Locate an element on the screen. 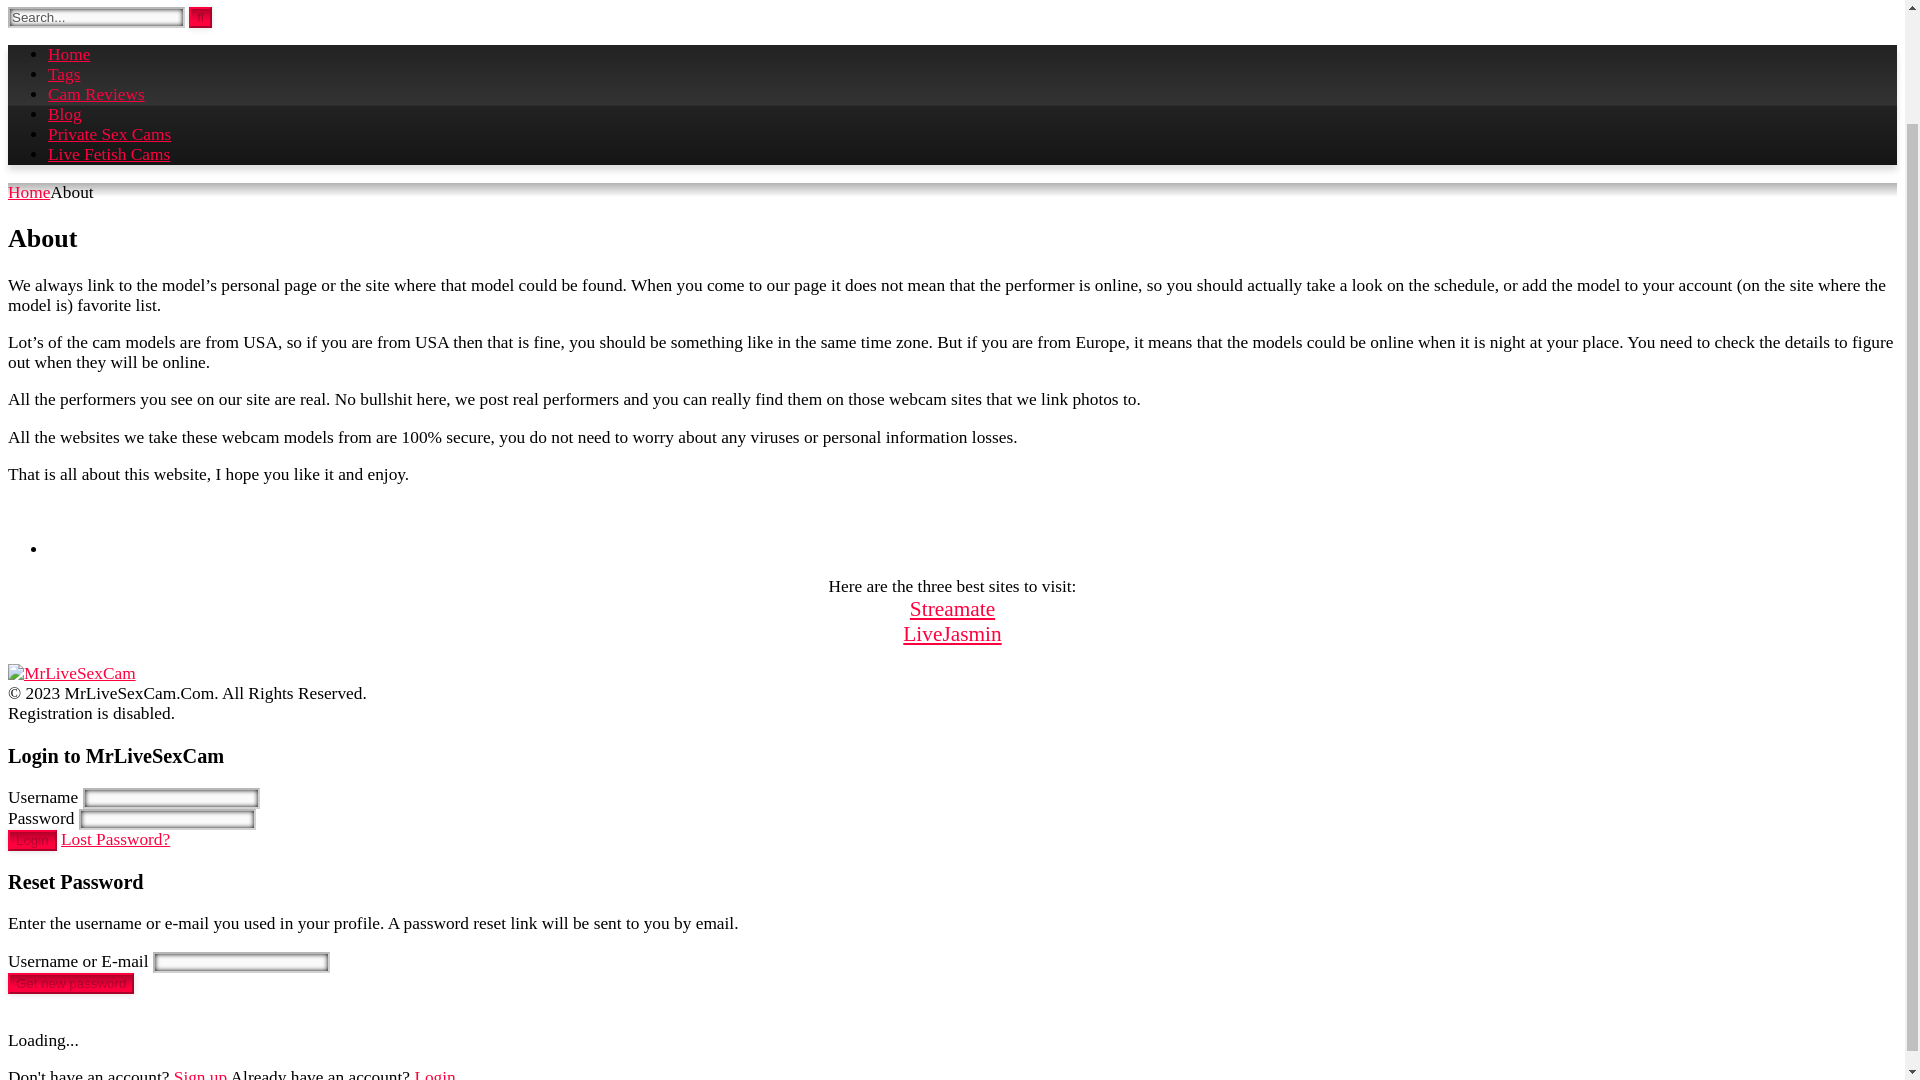 This screenshot has width=1920, height=1080. Login is located at coordinates (32, 840).